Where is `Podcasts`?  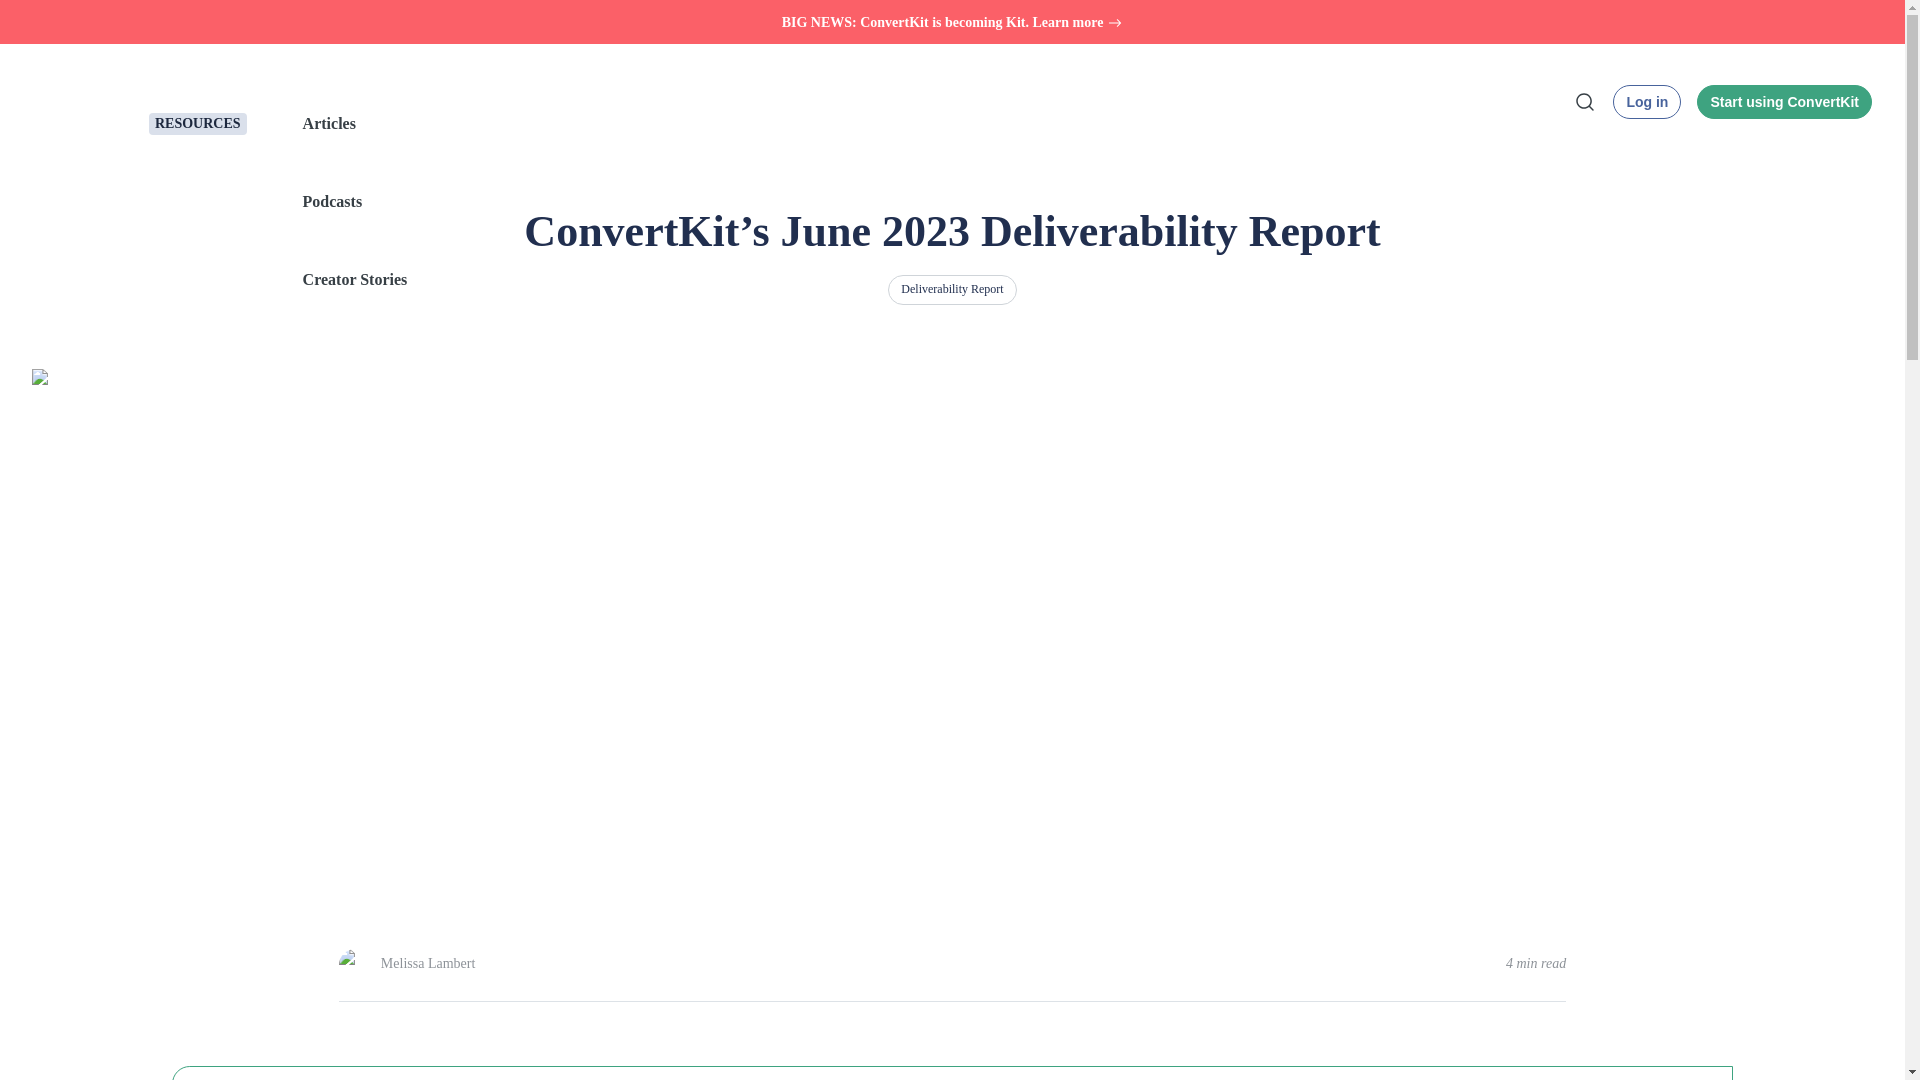
Podcasts is located at coordinates (910, 202).